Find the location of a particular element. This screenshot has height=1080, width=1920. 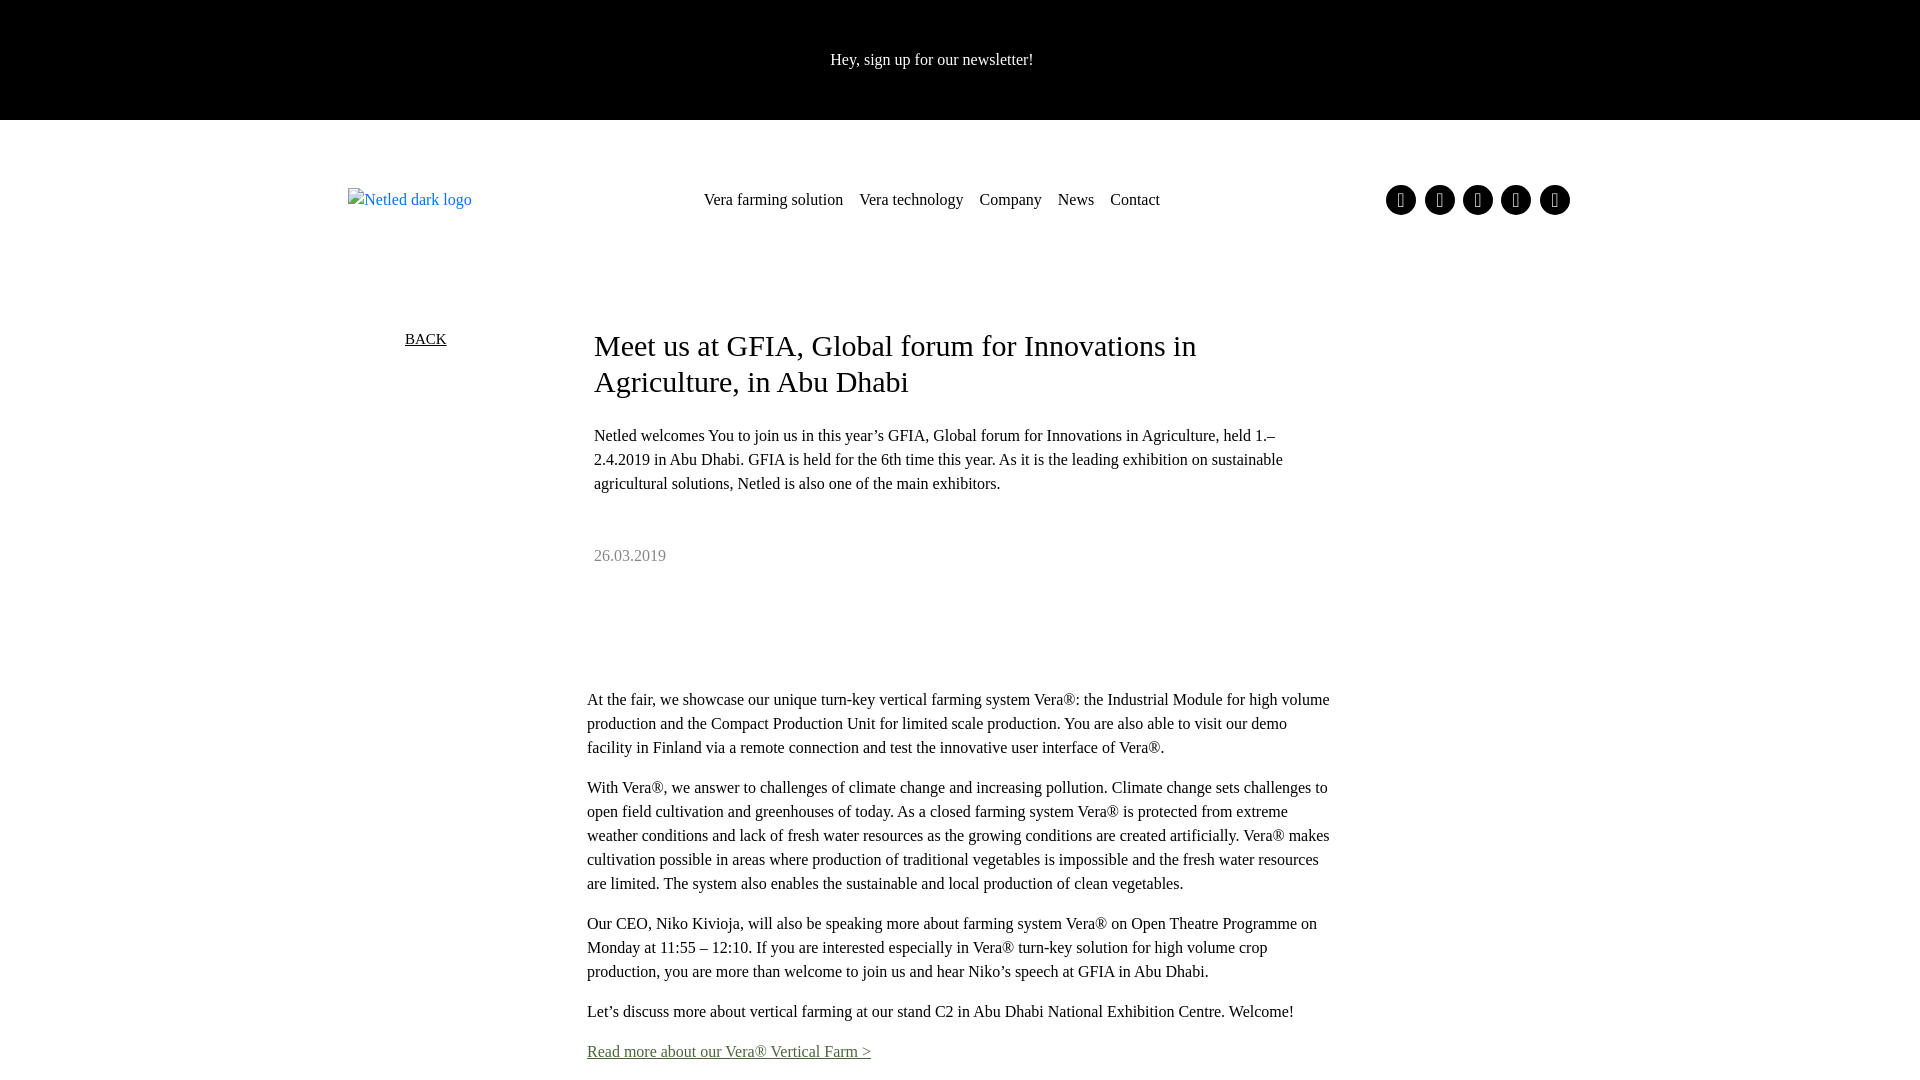

Netled social media link is located at coordinates (1478, 199).